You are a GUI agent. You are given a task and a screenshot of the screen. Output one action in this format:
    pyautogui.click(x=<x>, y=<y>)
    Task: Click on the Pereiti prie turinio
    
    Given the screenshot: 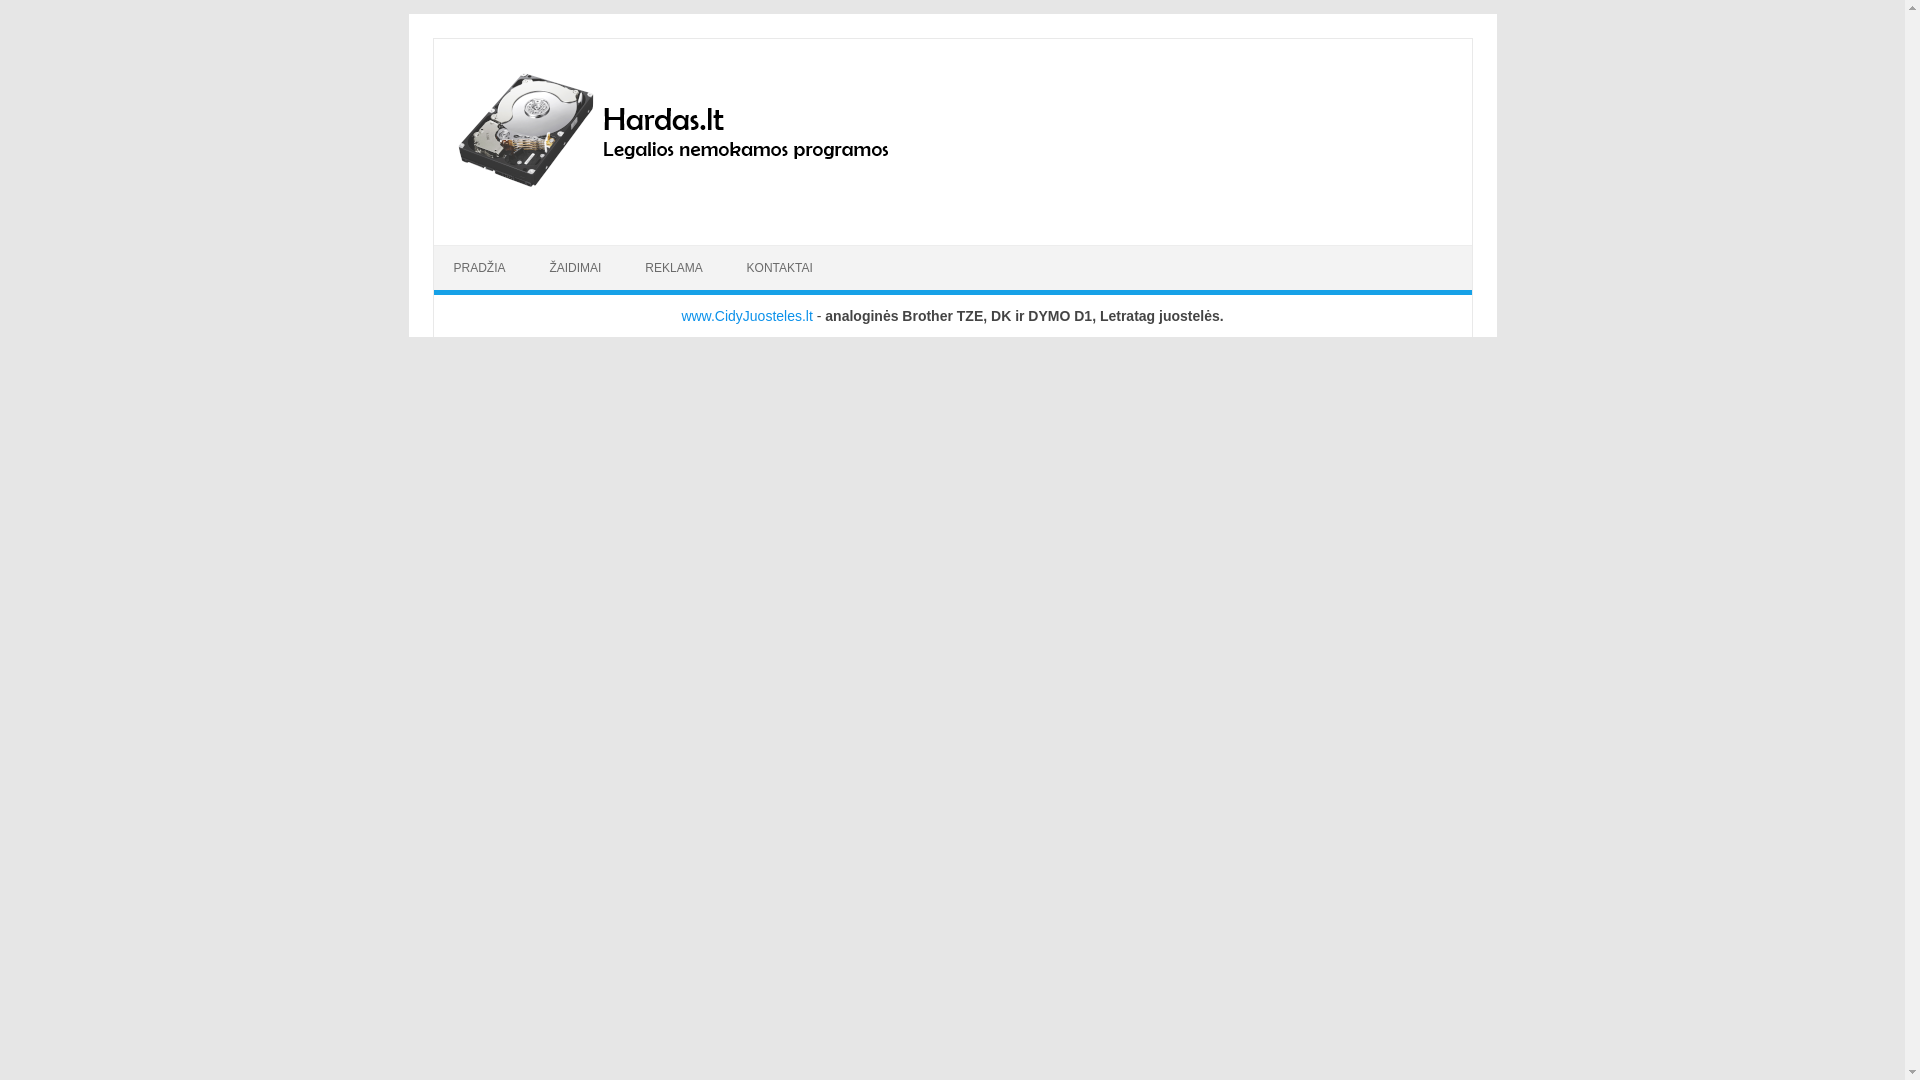 What is the action you would take?
    pyautogui.click(x=488, y=252)
    